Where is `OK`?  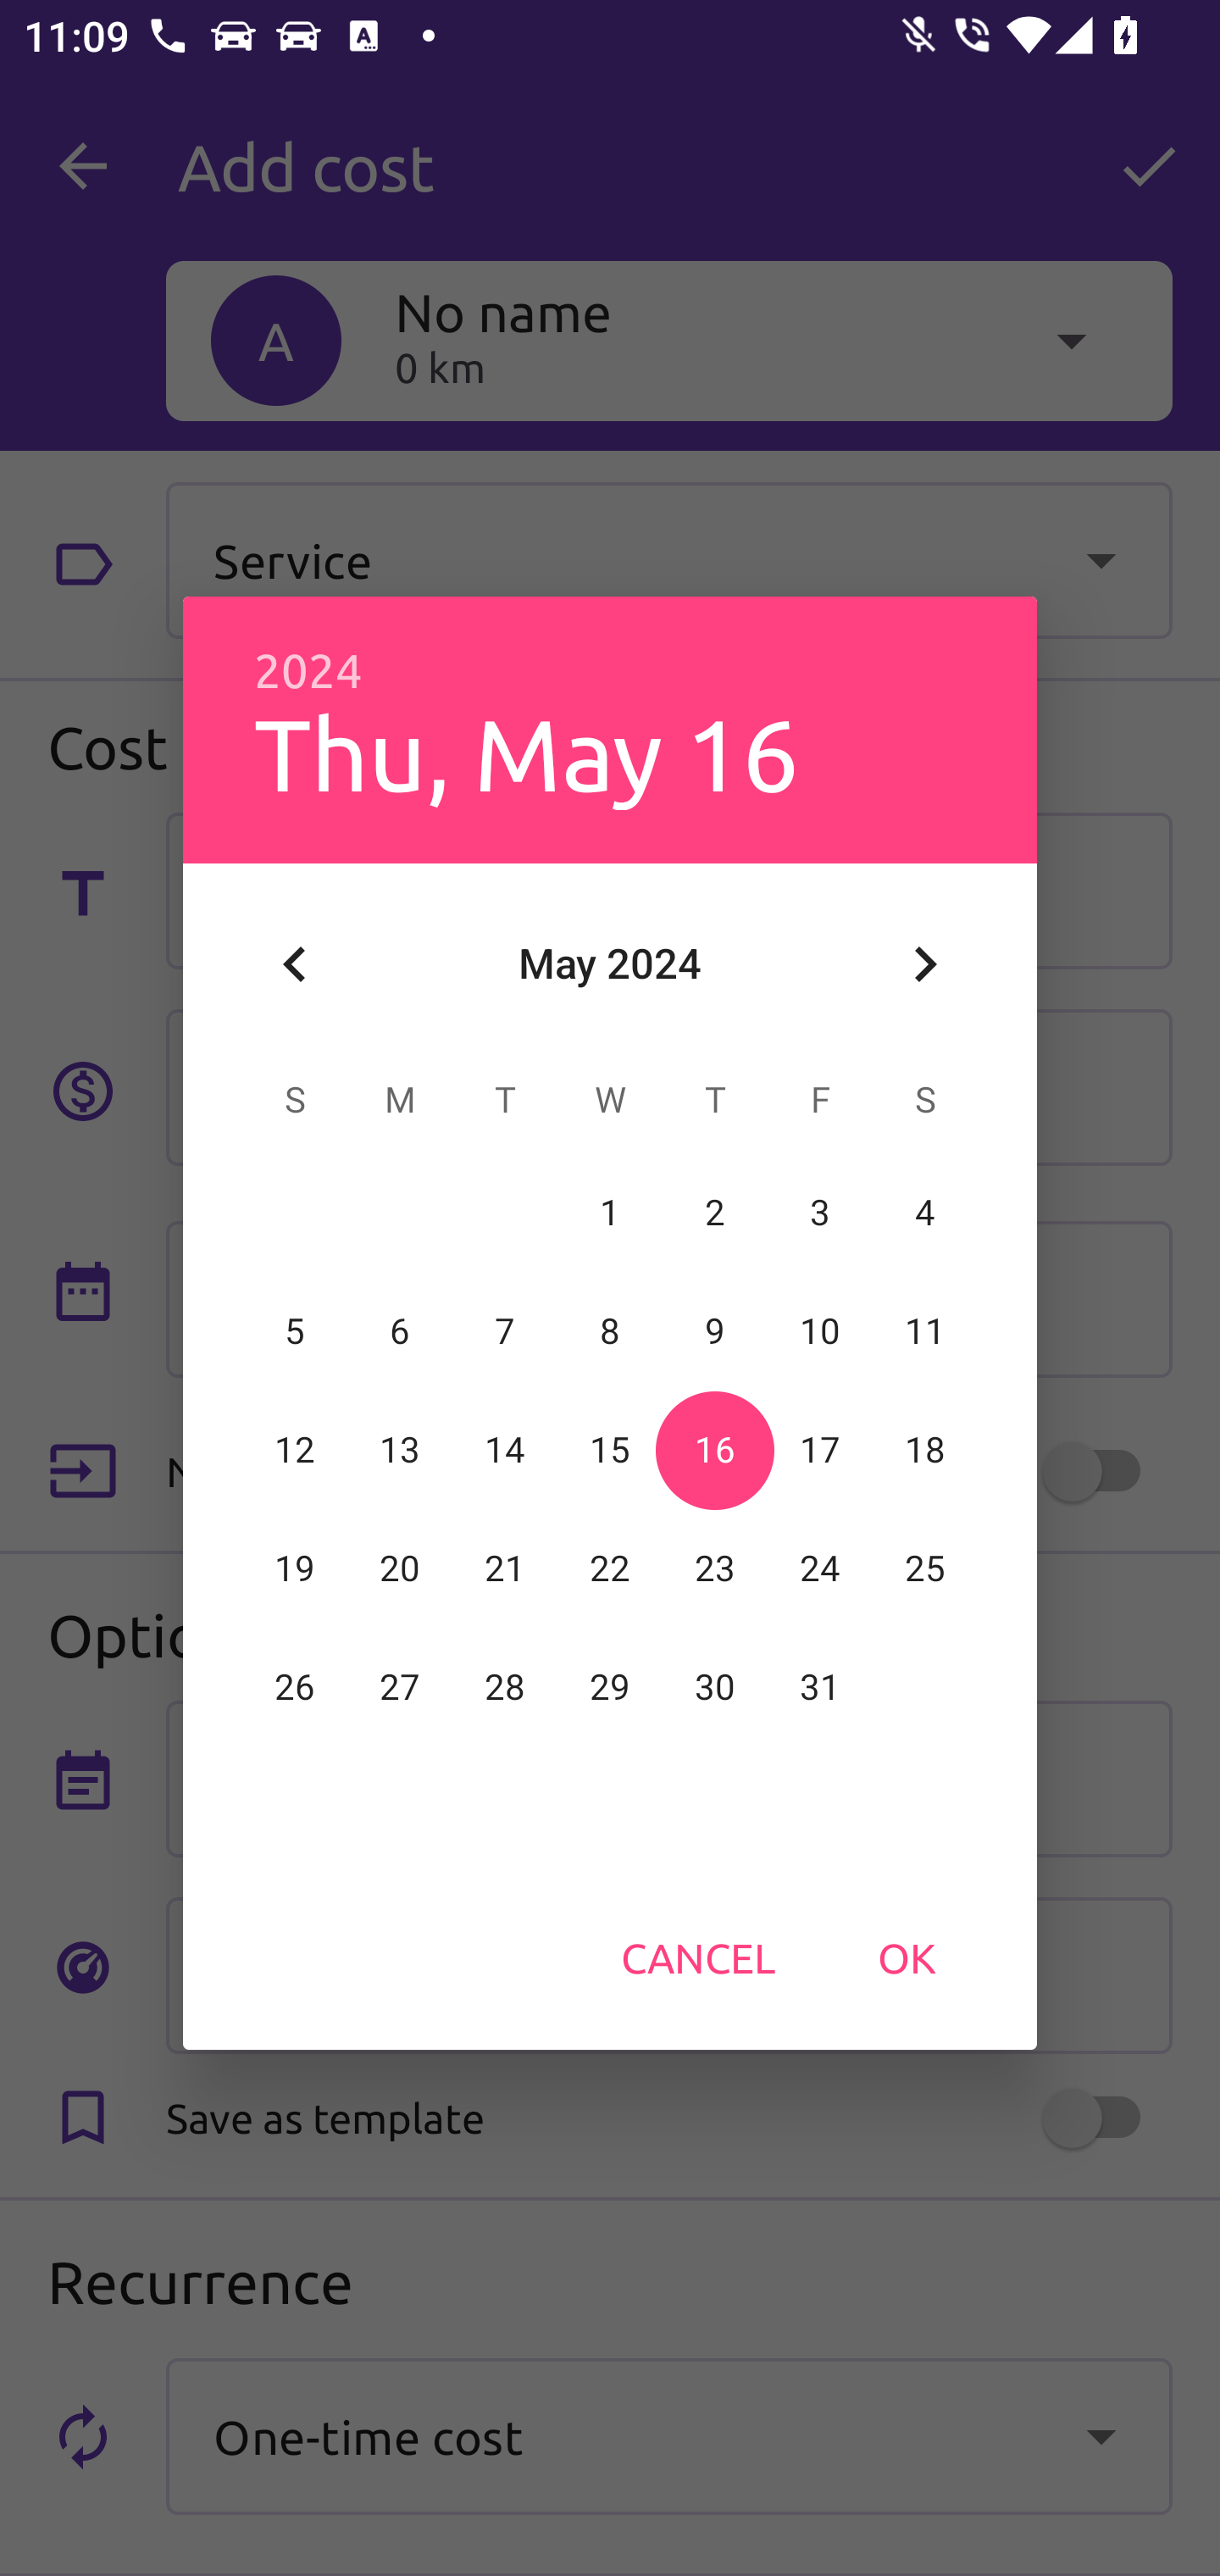 OK is located at coordinates (907, 1957).